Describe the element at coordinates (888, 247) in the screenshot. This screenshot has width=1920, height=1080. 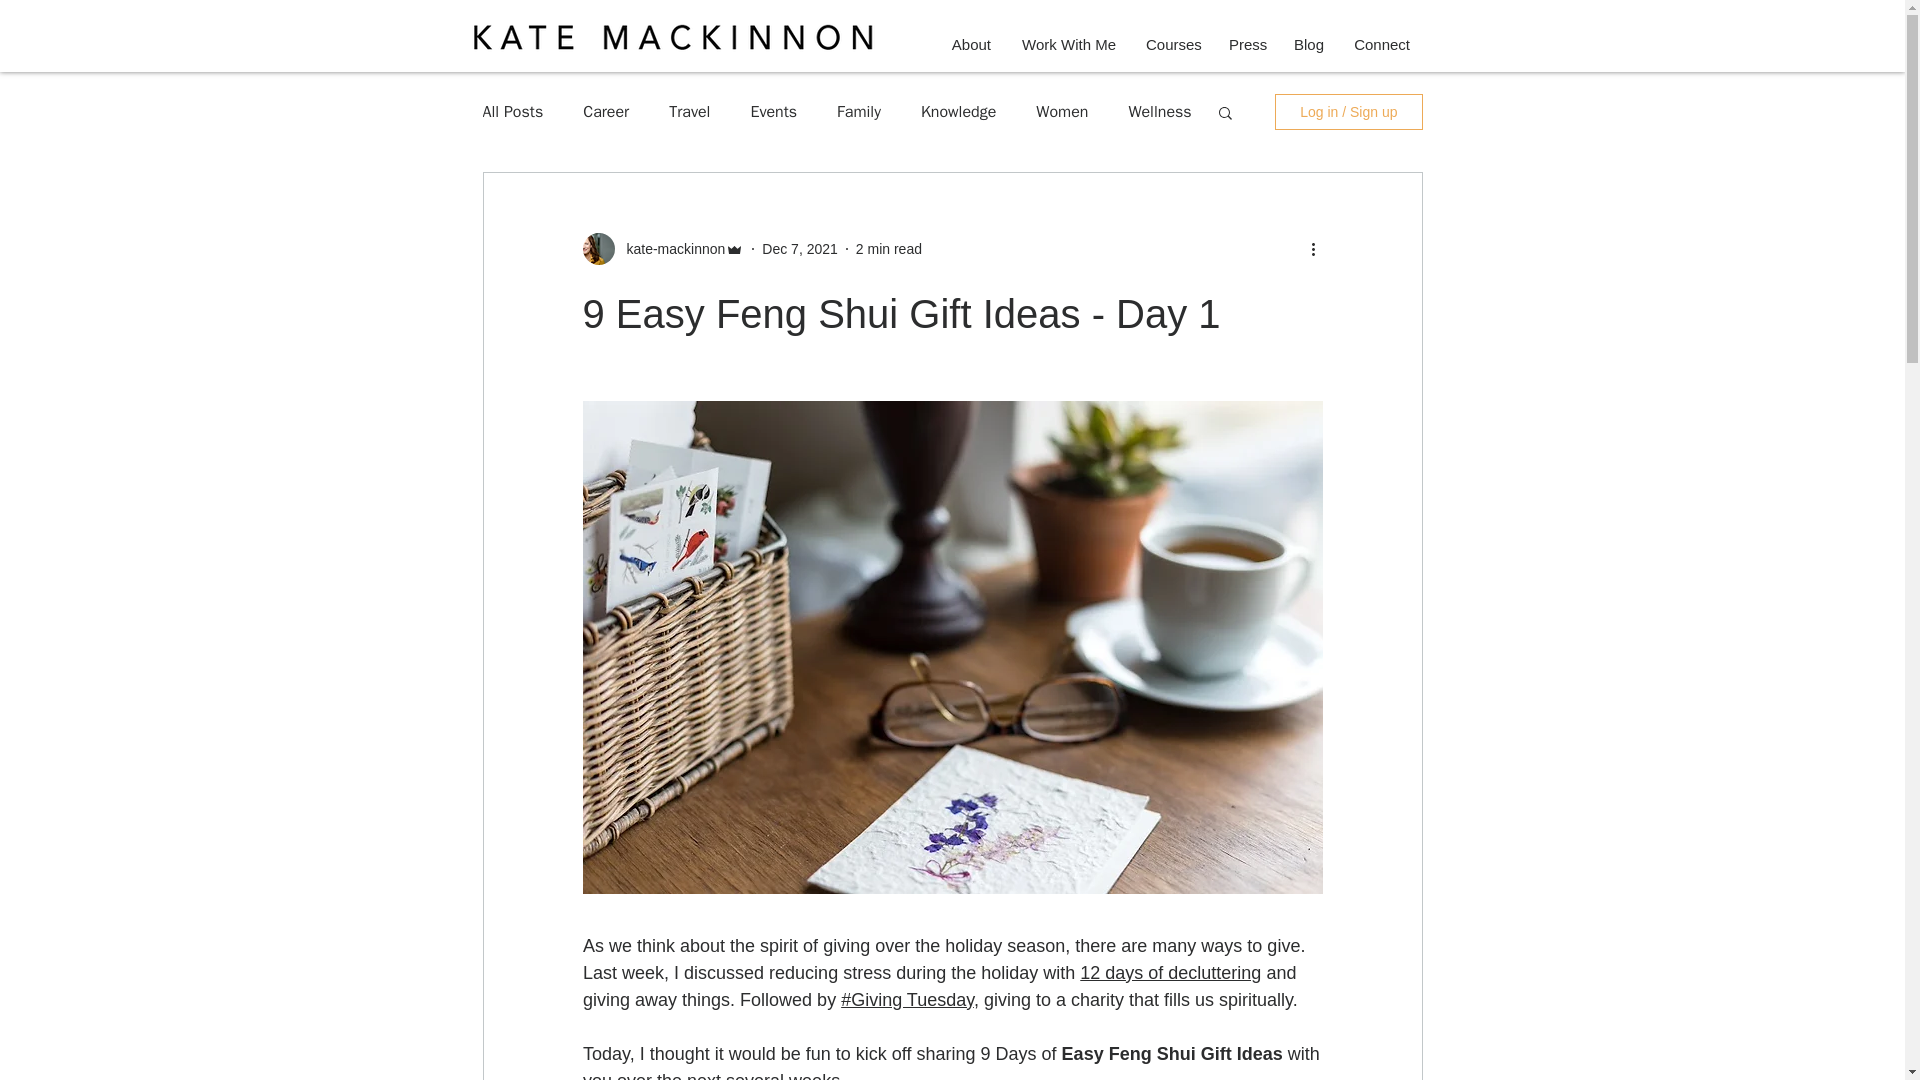
I see `2 min read` at that location.